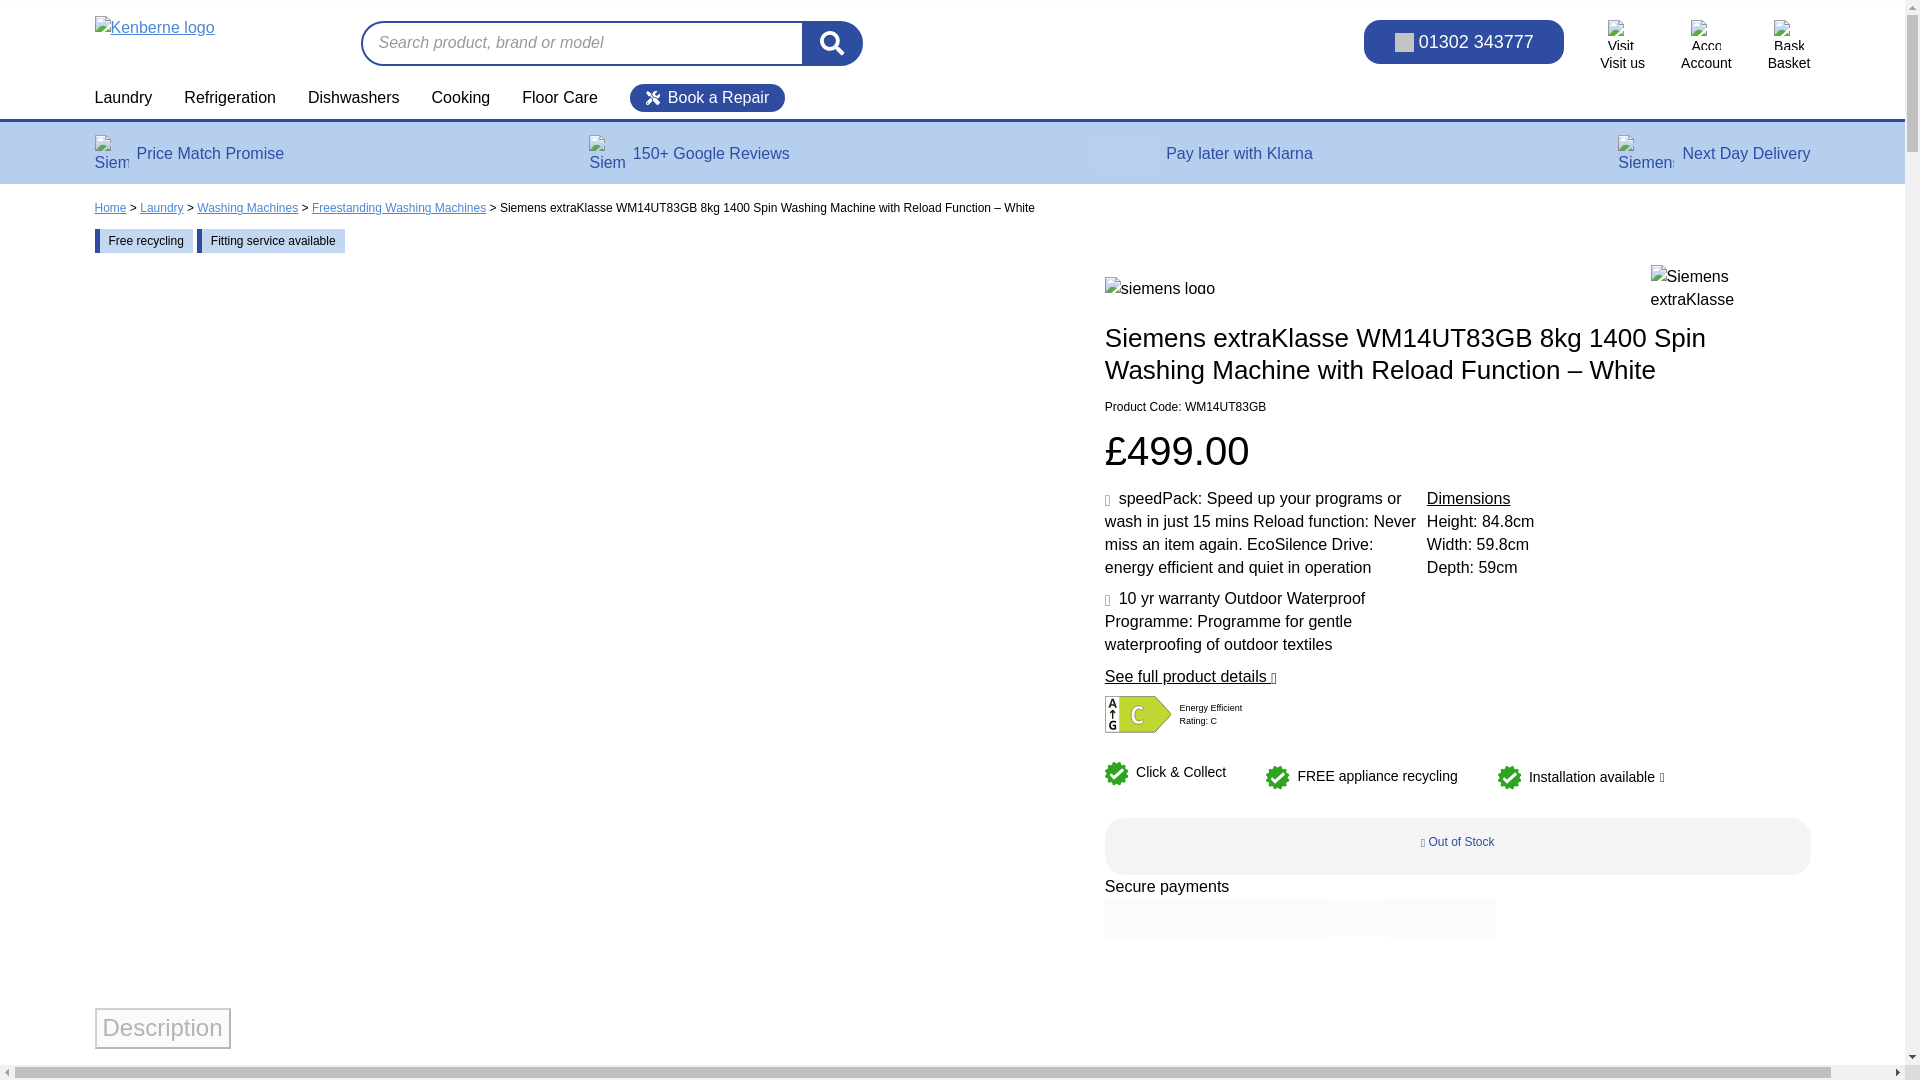 Image resolution: width=1920 pixels, height=1080 pixels. Describe the element at coordinates (131, 98) in the screenshot. I see `Laundry` at that location.